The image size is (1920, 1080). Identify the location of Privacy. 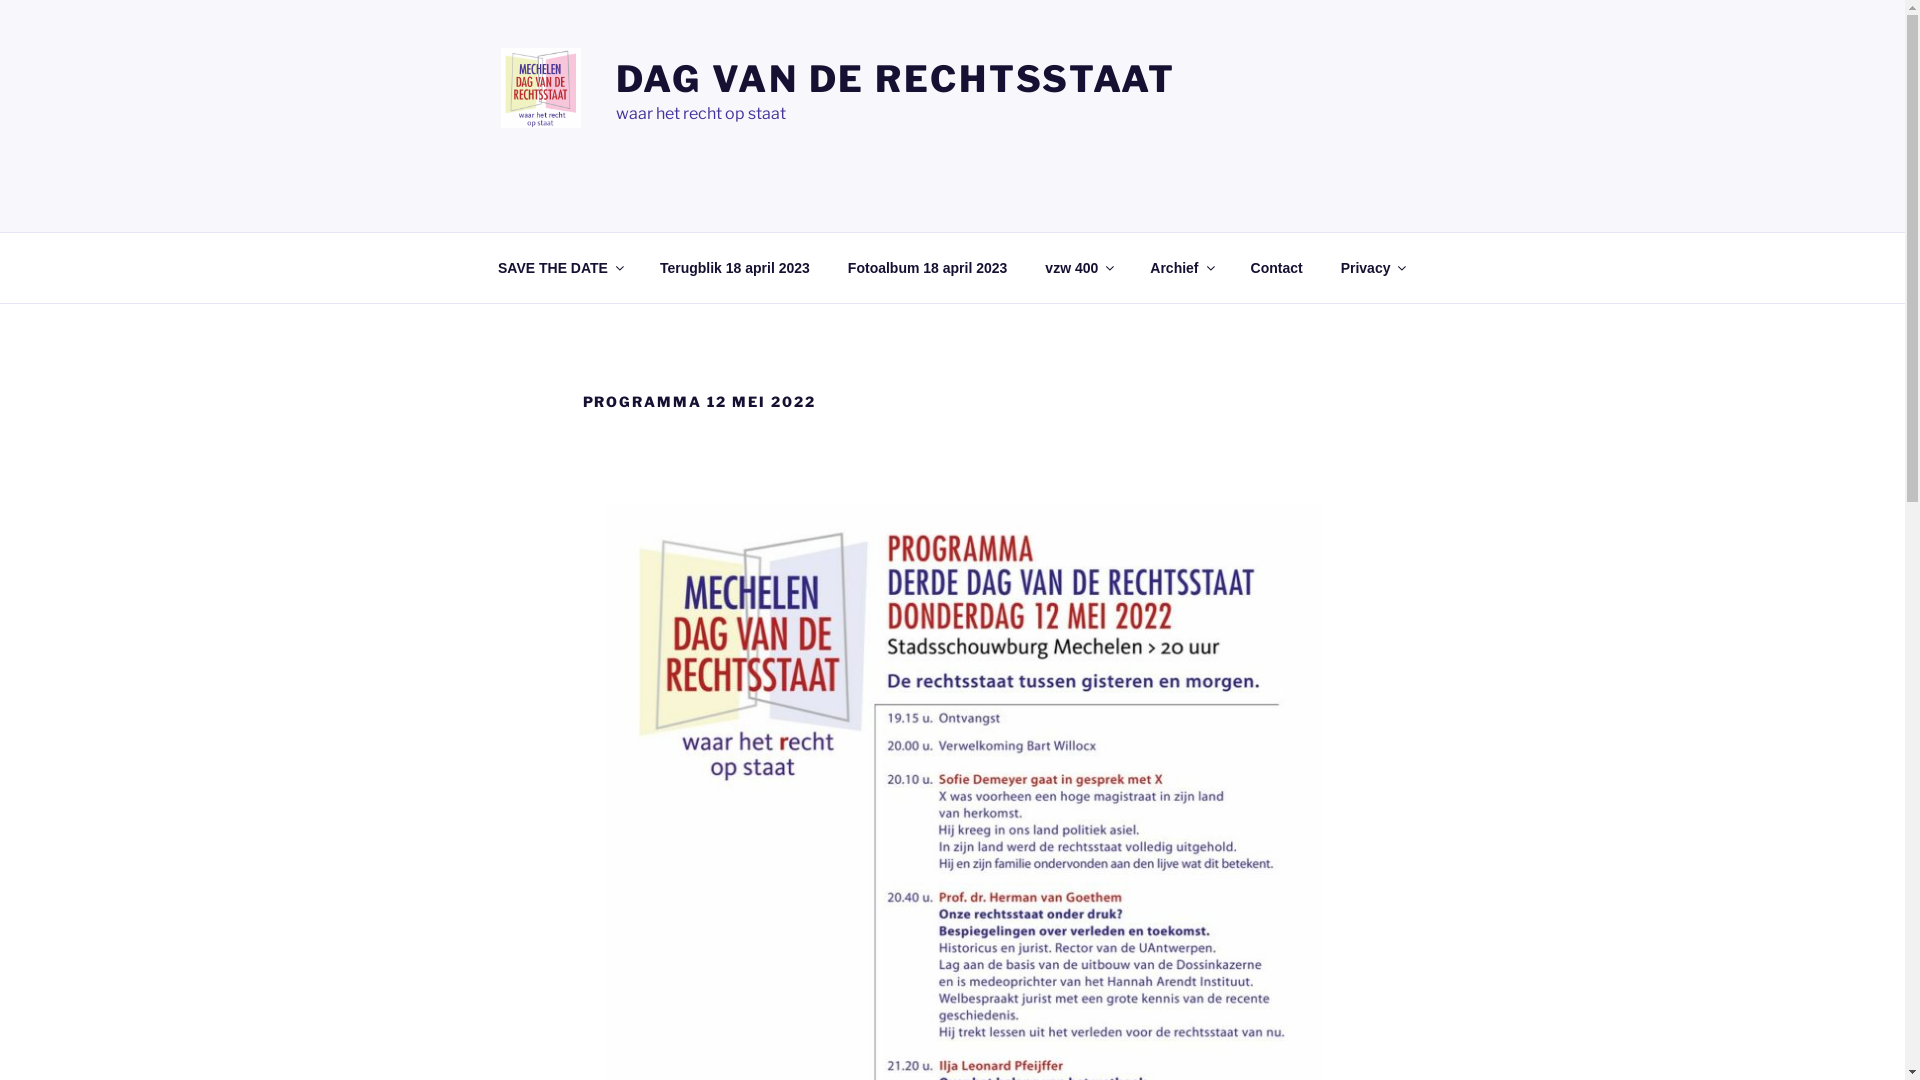
(1372, 268).